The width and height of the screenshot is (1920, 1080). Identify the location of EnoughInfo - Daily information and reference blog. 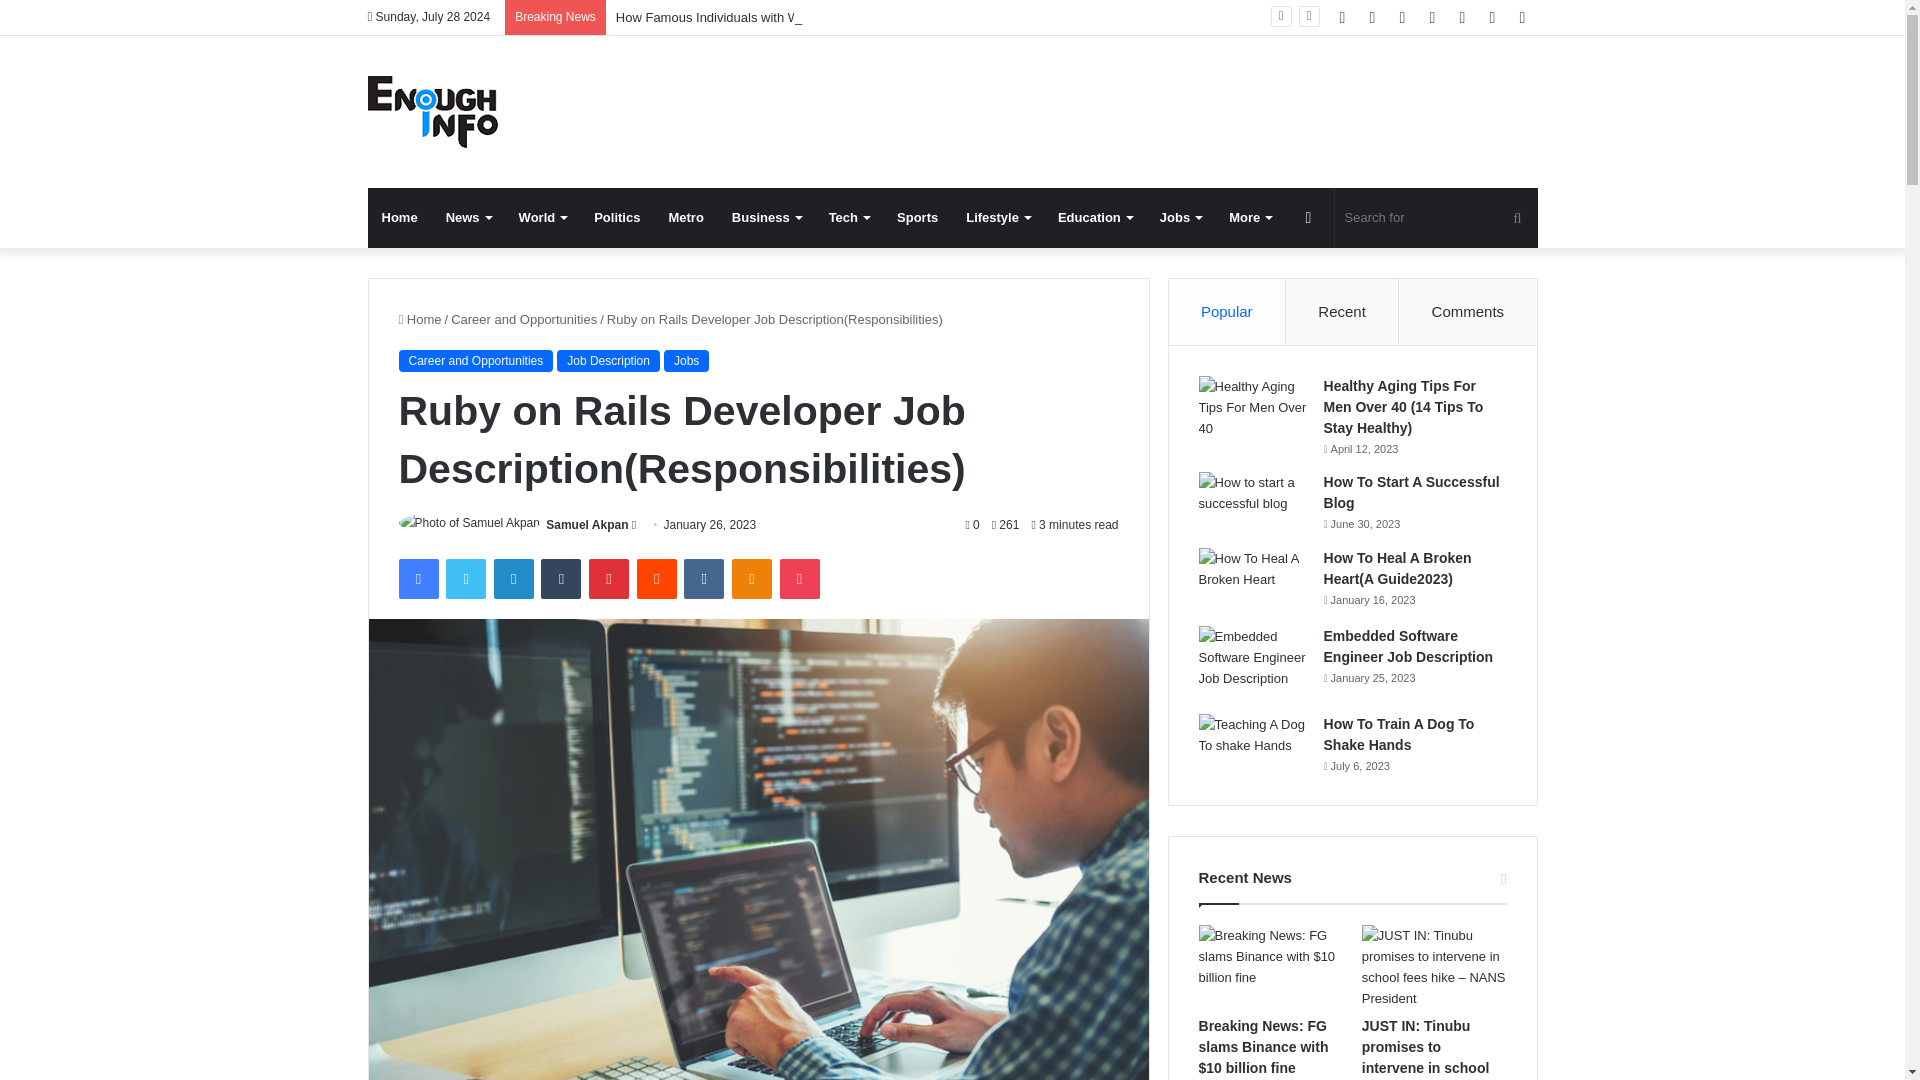
(432, 111).